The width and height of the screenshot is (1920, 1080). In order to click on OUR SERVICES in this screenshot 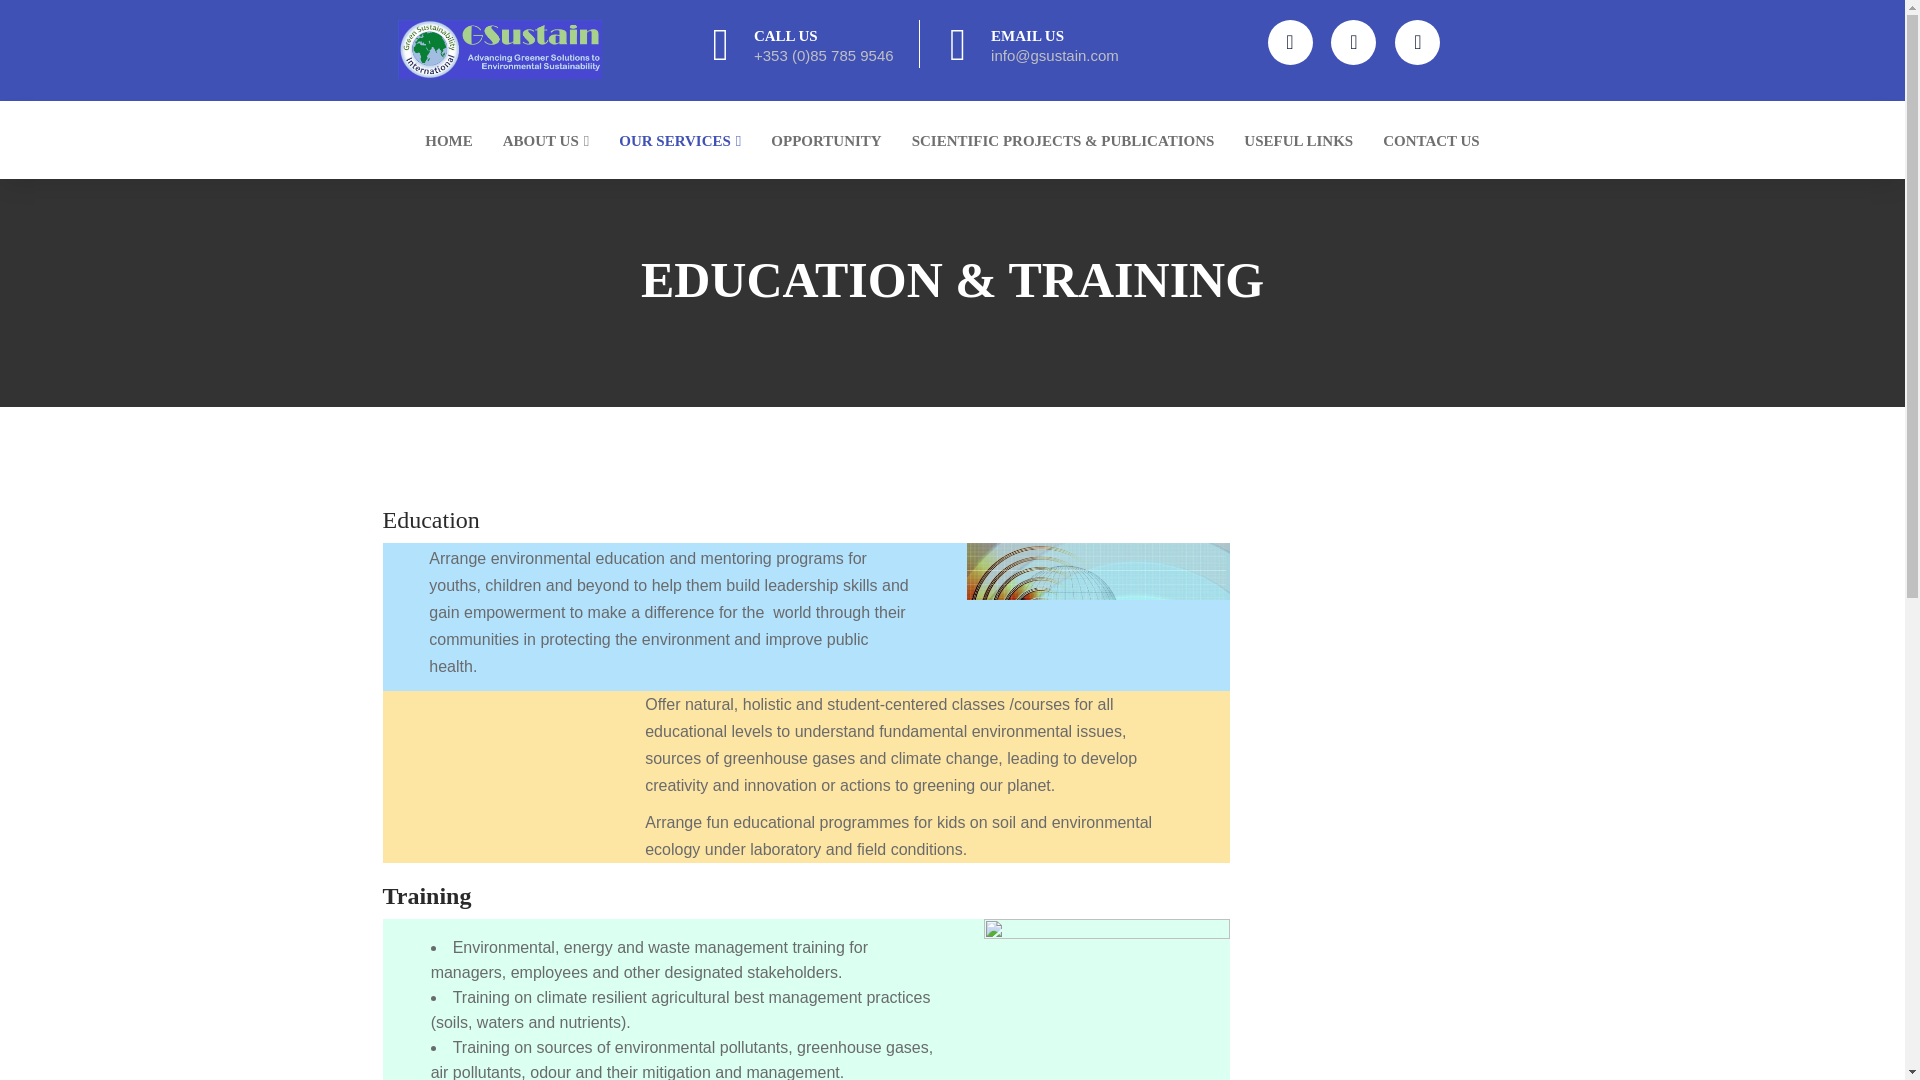, I will do `click(680, 141)`.